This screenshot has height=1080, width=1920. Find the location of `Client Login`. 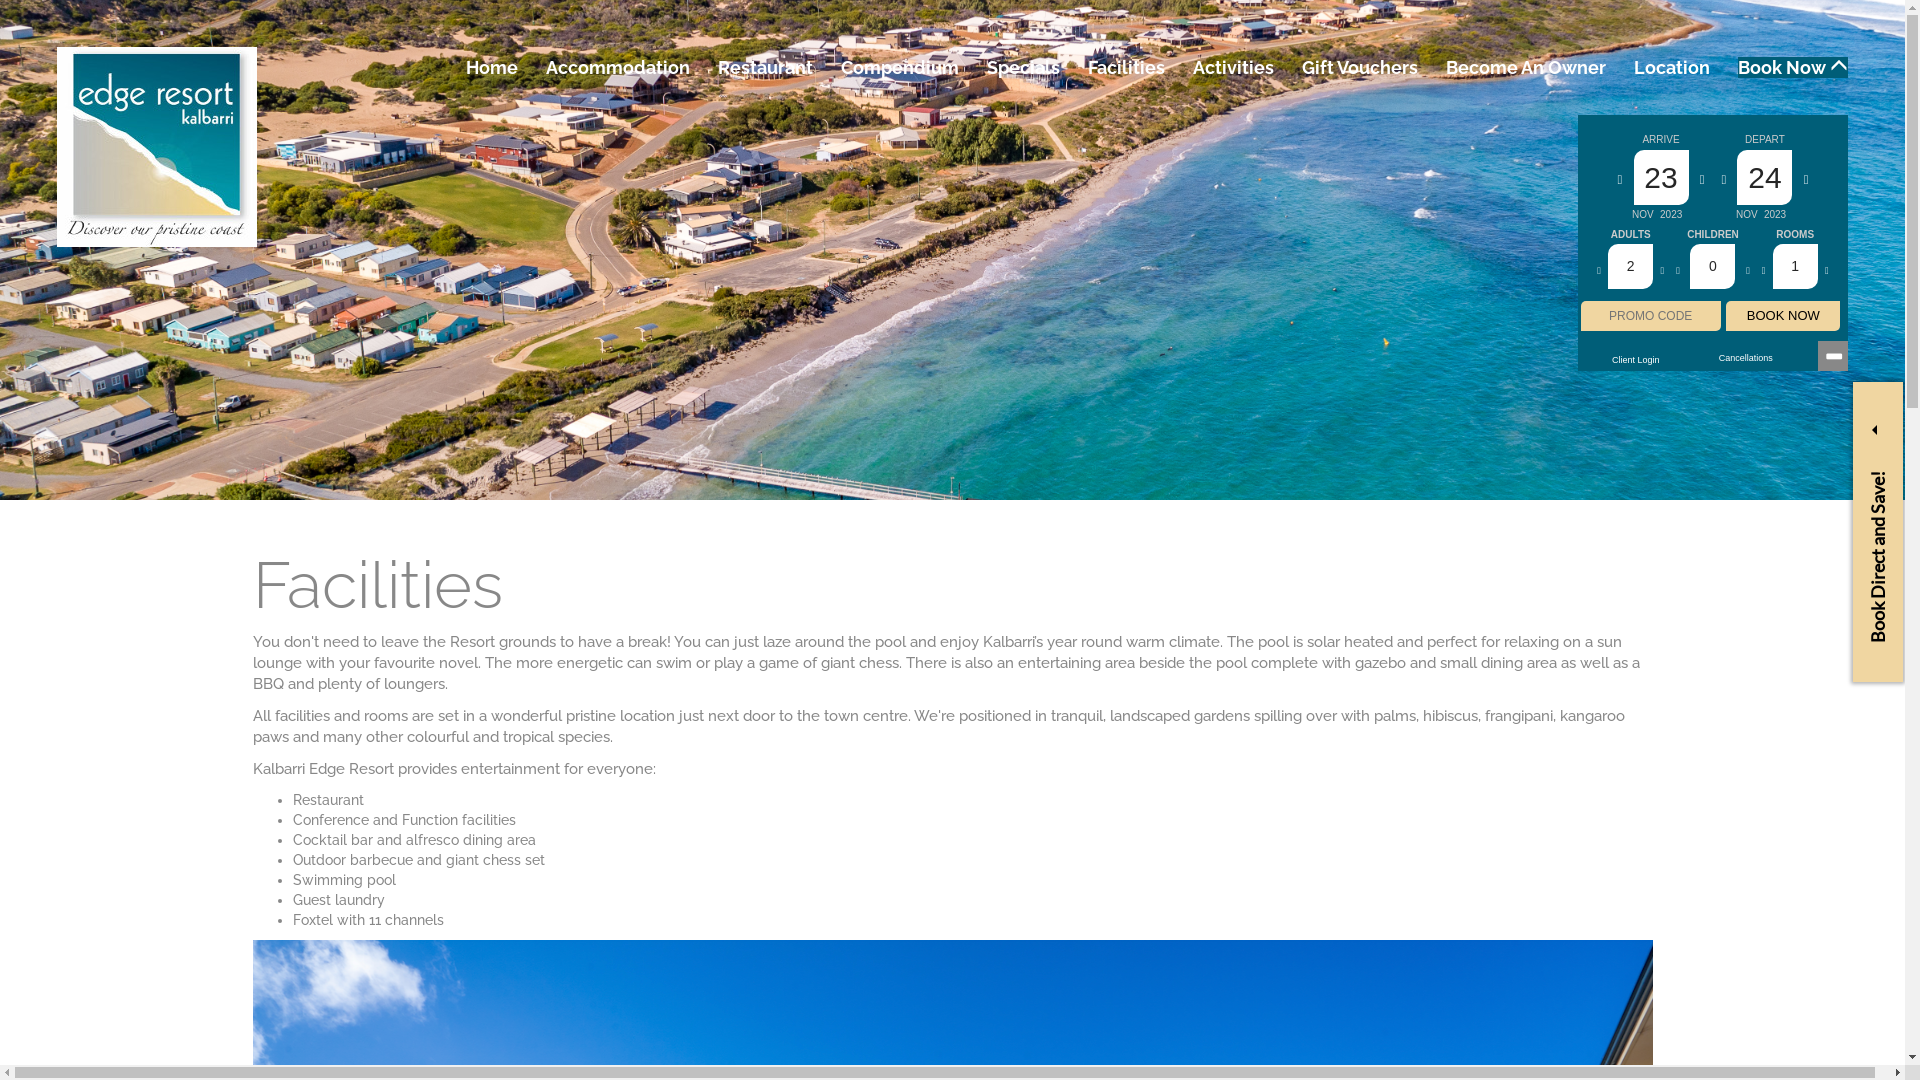

Client Login is located at coordinates (1636, 360).